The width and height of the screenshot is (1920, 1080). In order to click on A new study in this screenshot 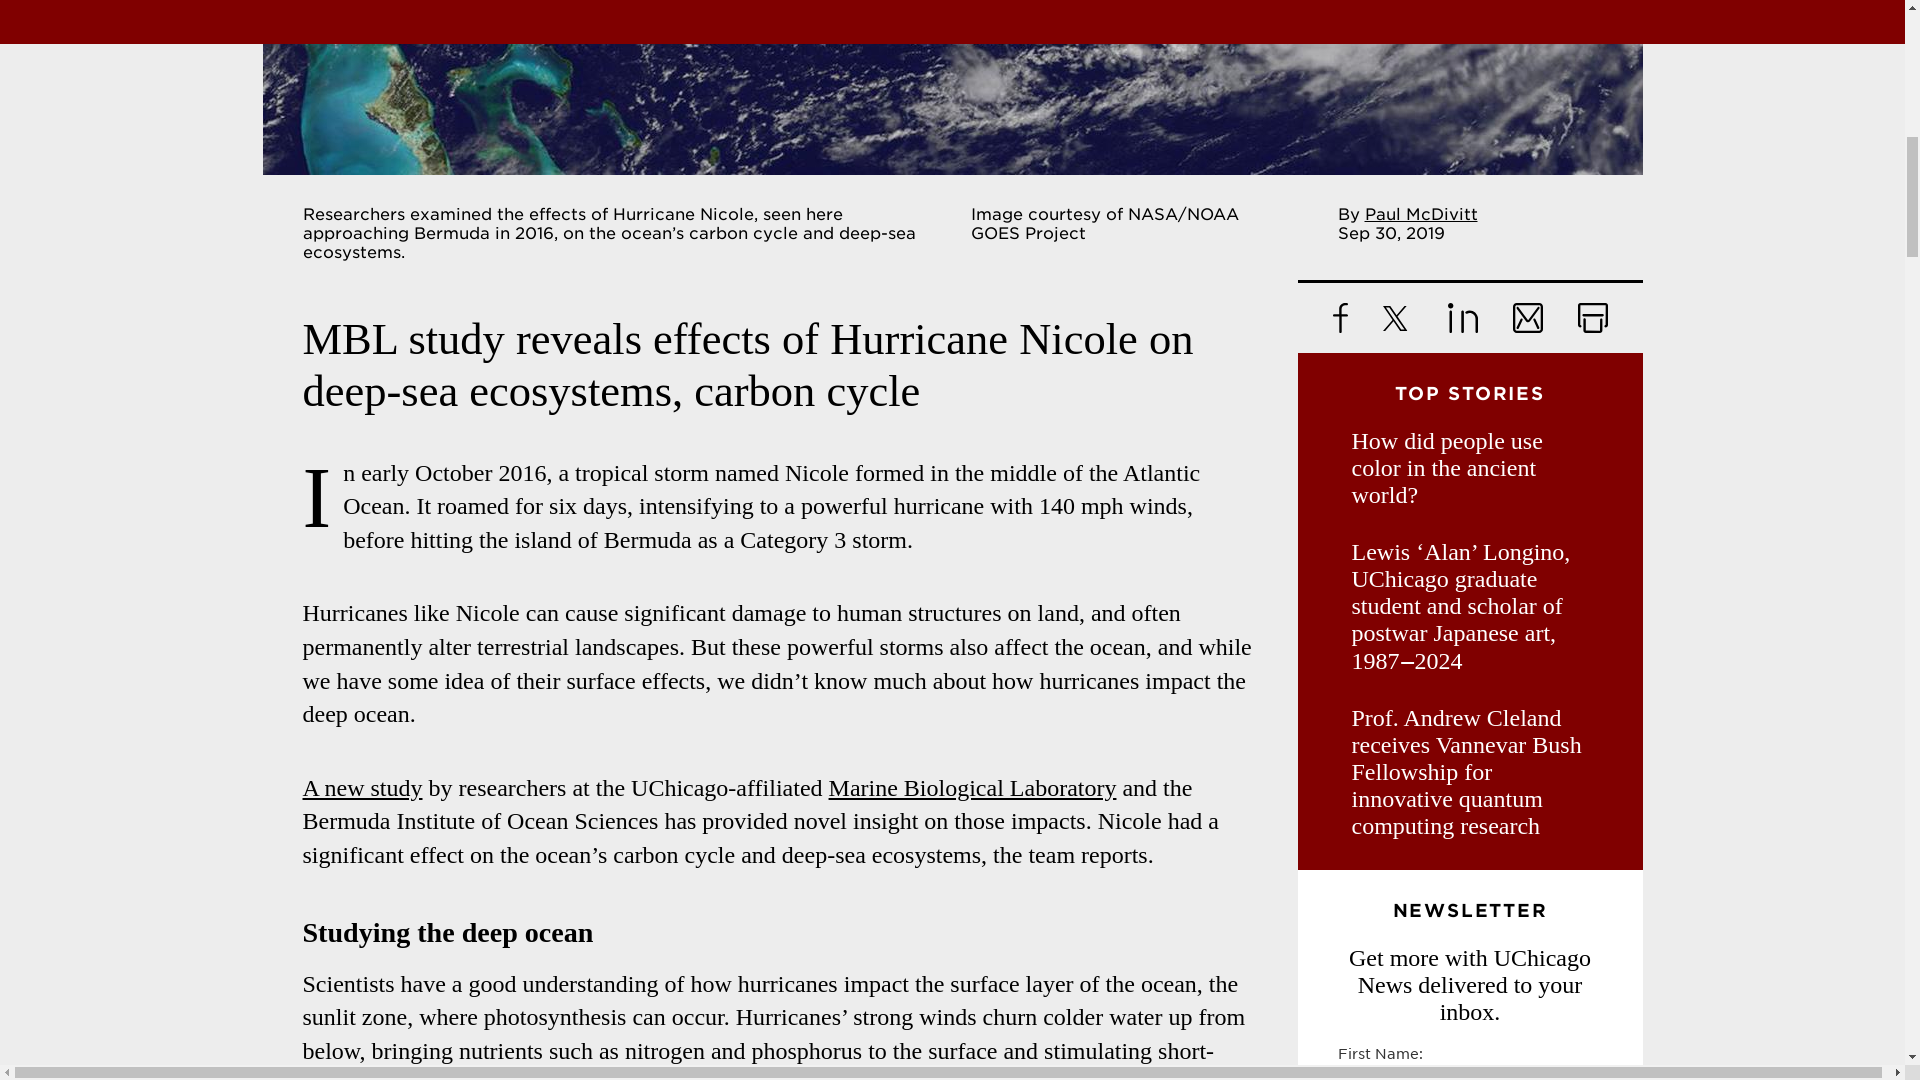, I will do `click(362, 788)`.